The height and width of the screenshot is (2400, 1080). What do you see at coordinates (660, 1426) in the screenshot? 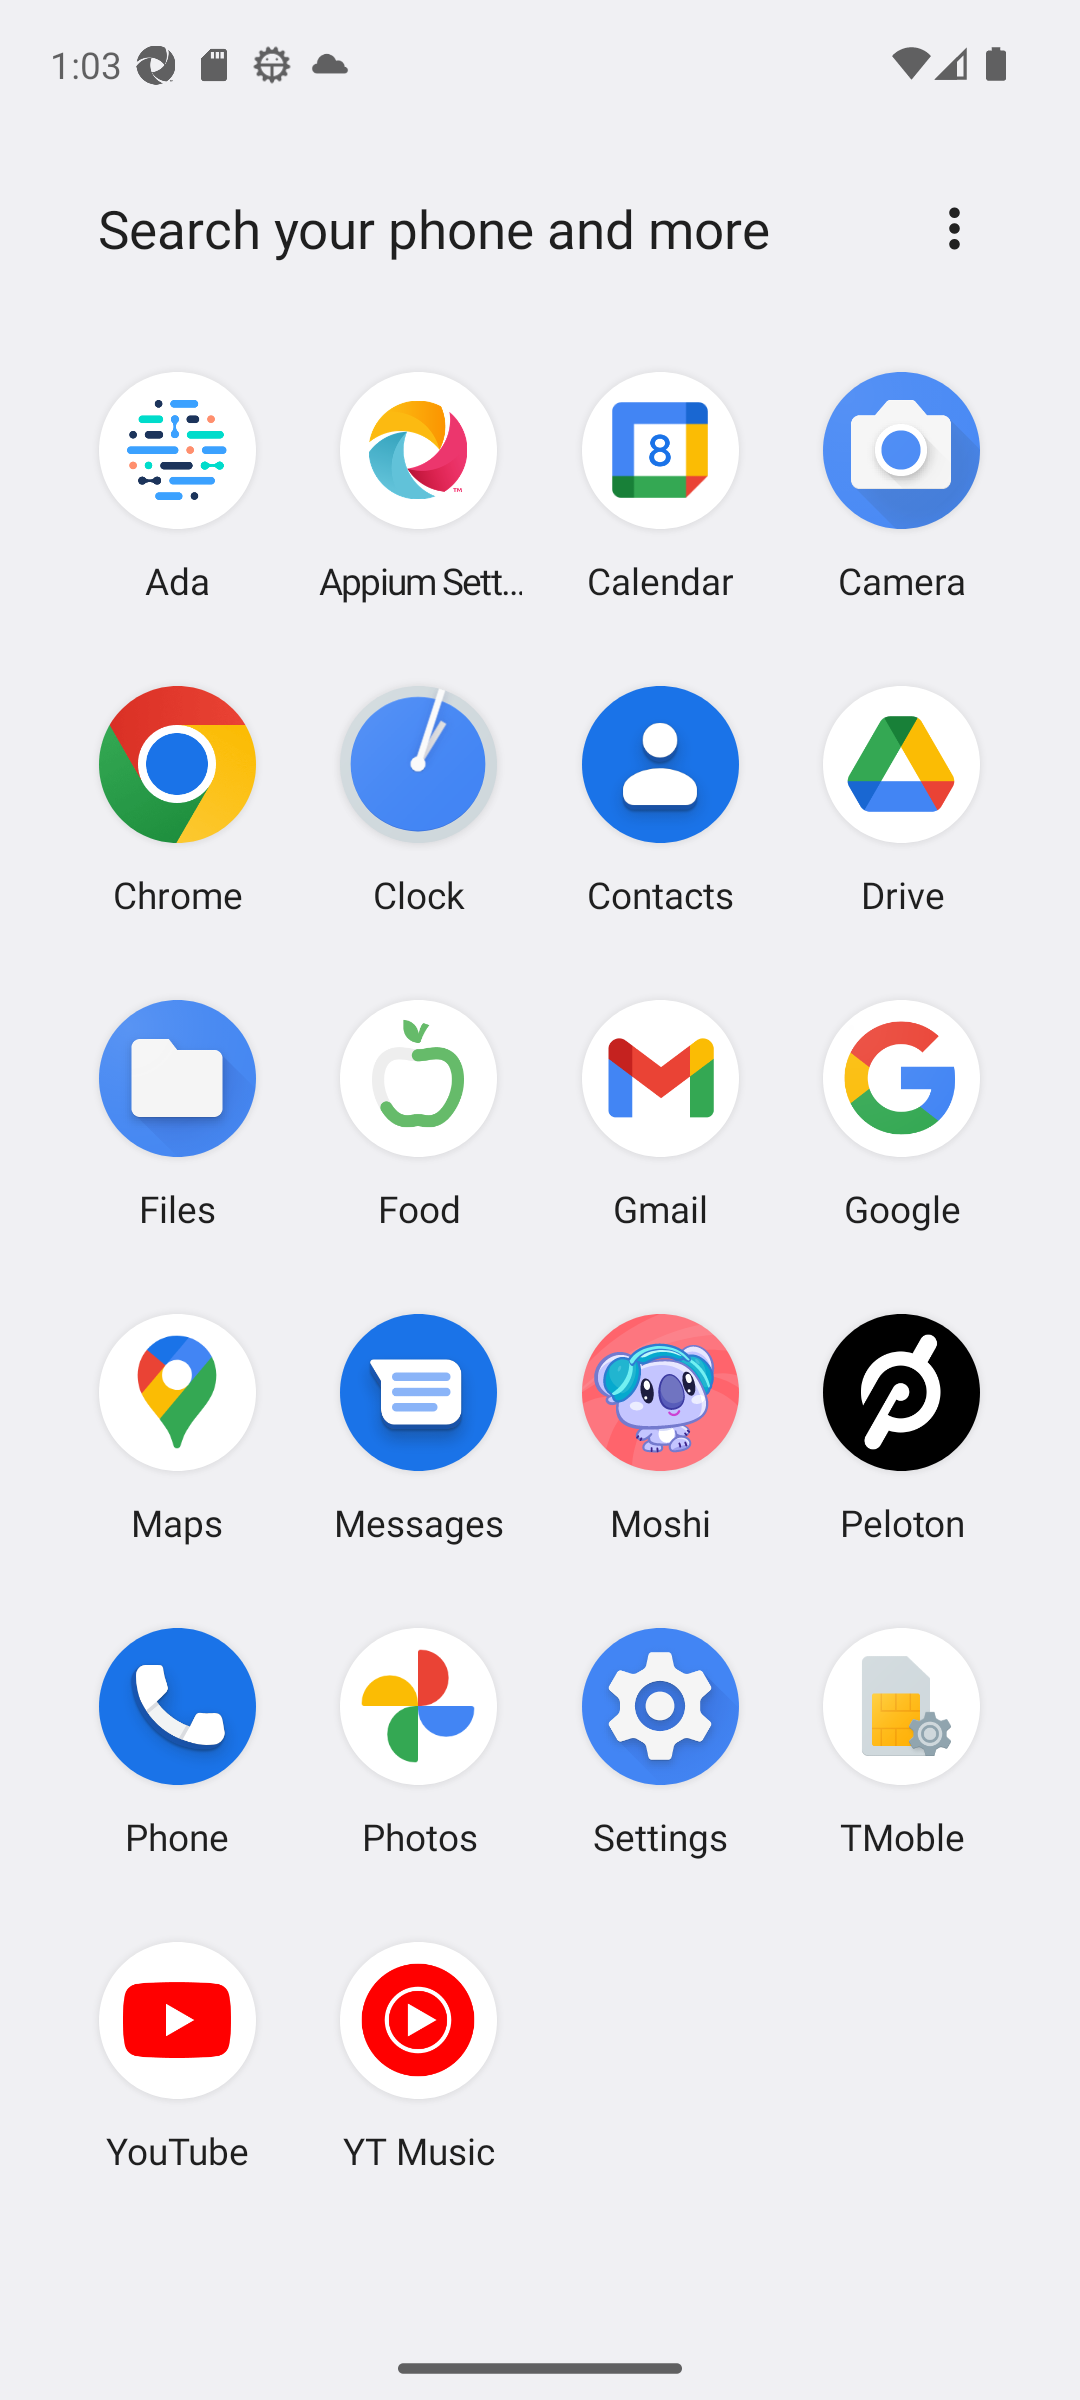
I see `Moshi` at bounding box center [660, 1426].